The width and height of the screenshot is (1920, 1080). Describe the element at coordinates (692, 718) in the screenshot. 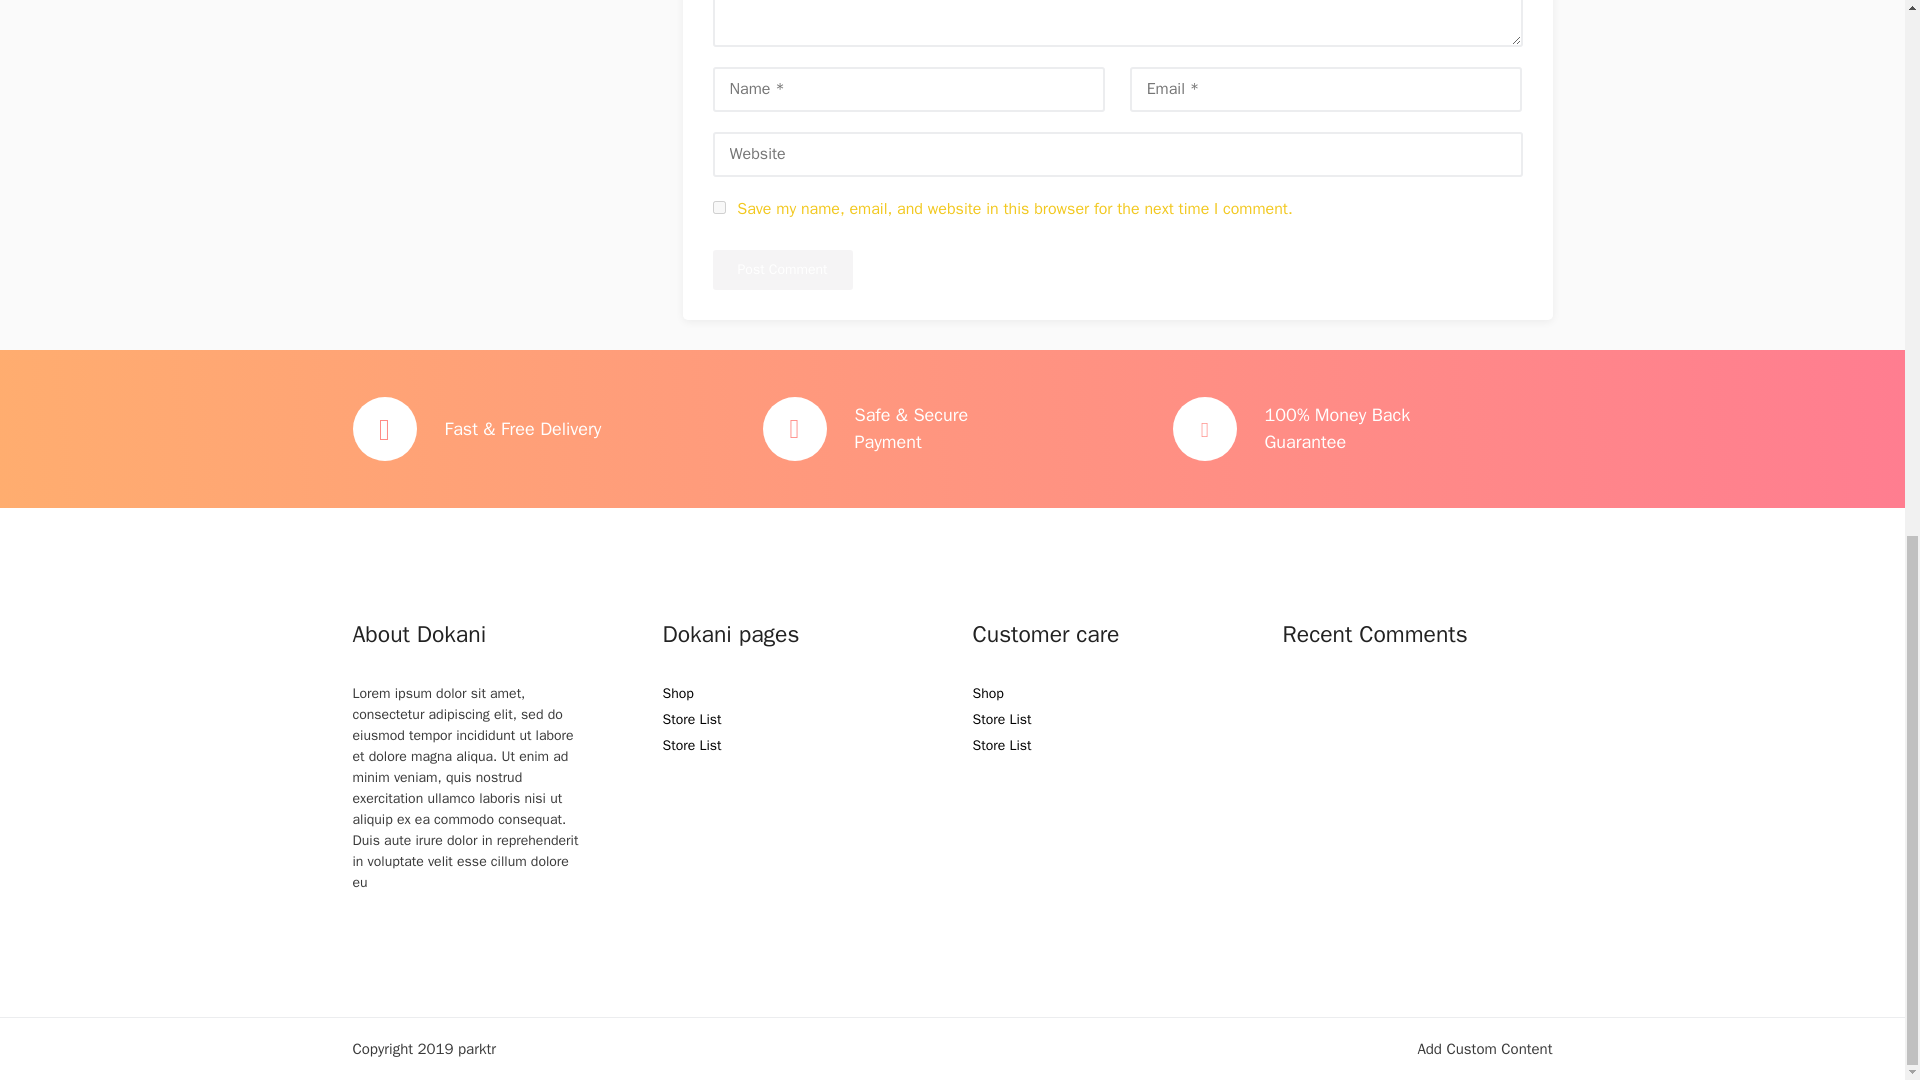

I see `Store List` at that location.